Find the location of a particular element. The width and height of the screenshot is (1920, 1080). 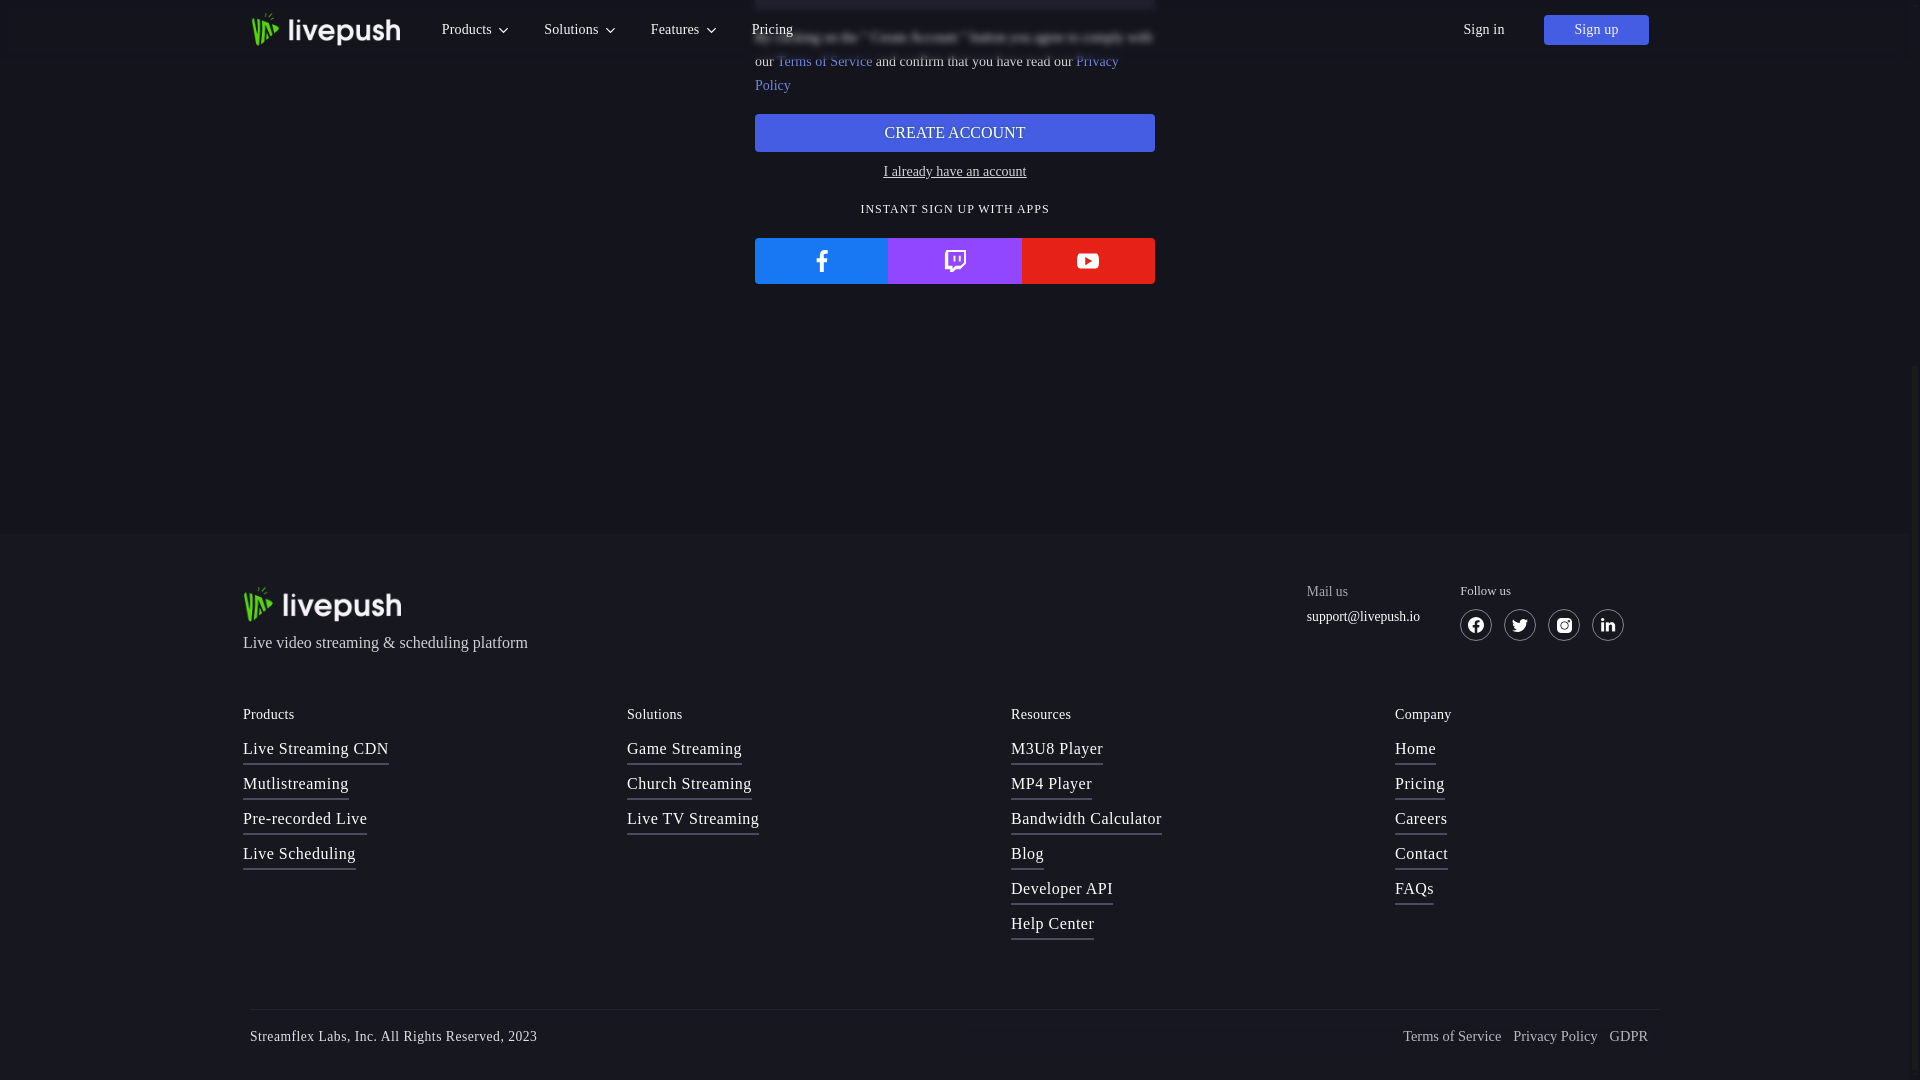

Live Streaming CDN is located at coordinates (316, 750).